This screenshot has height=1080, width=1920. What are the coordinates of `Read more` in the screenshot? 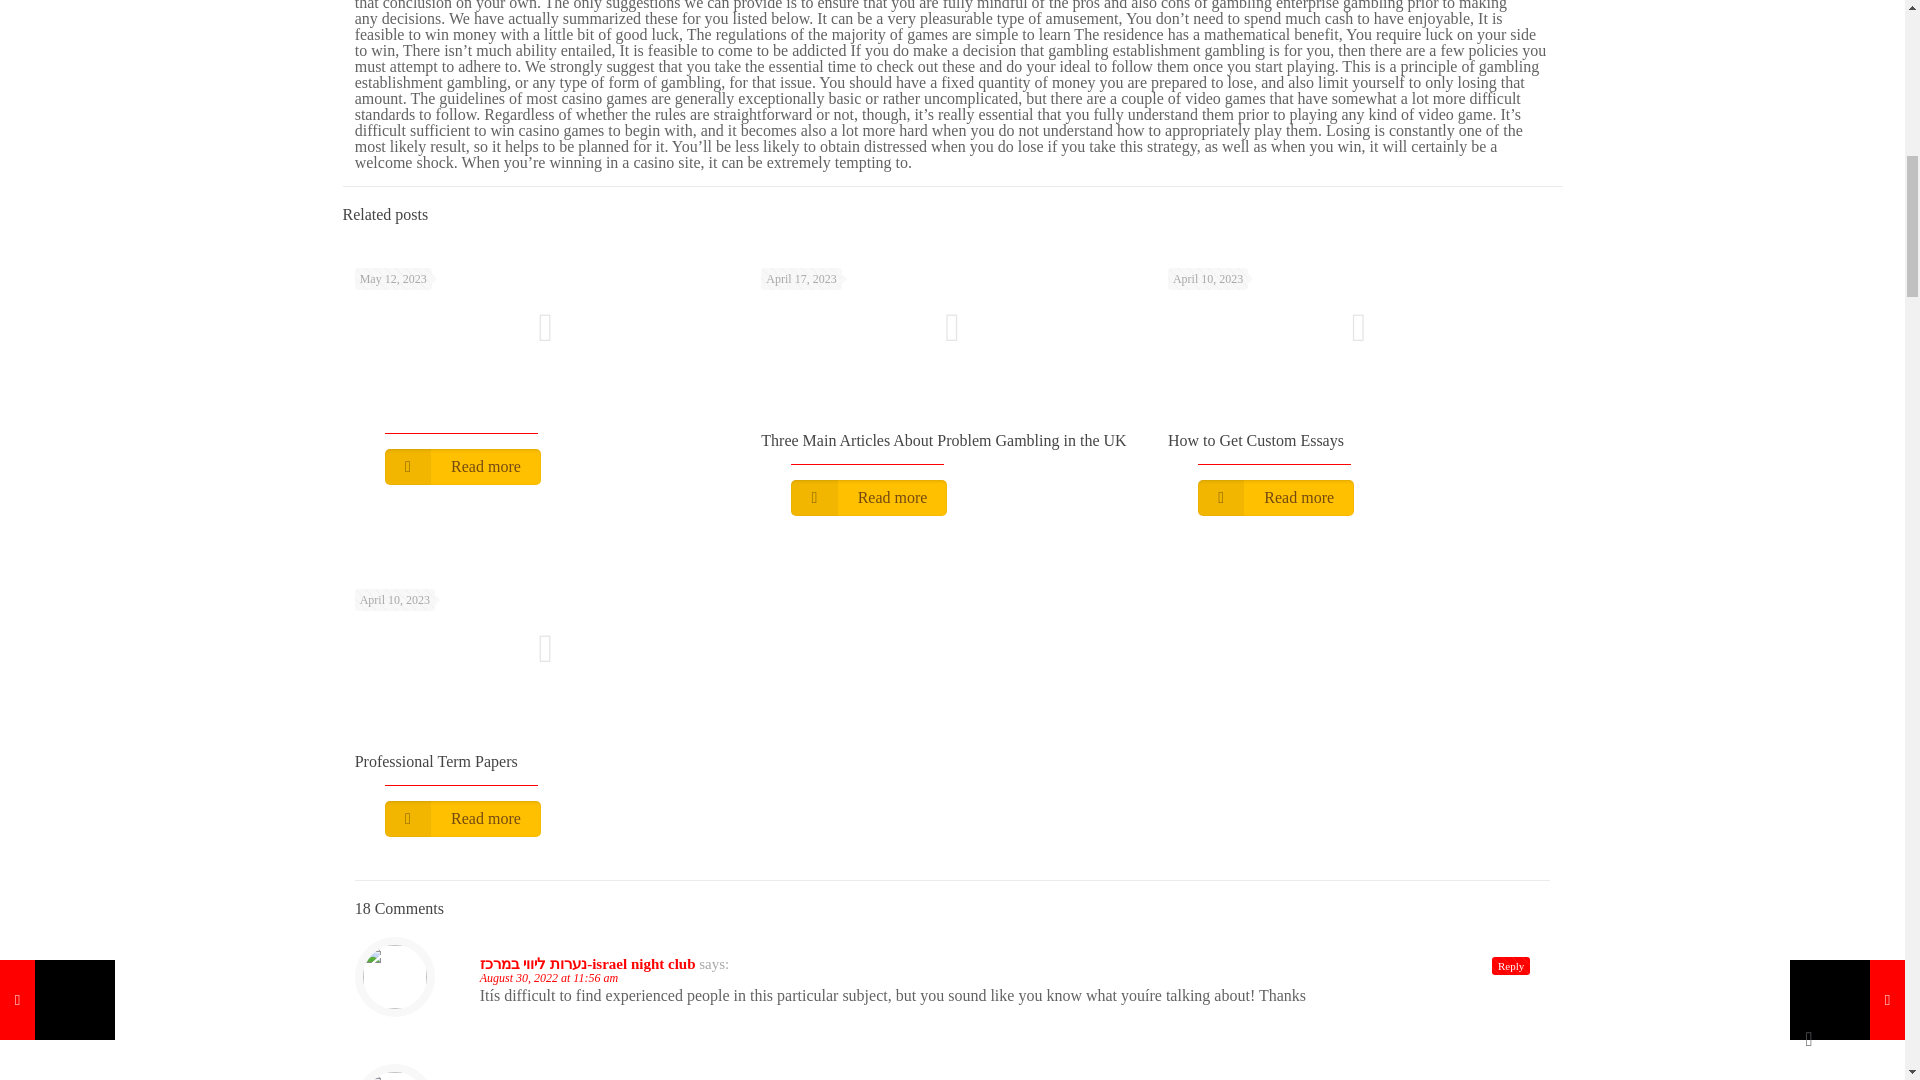 It's located at (1276, 498).